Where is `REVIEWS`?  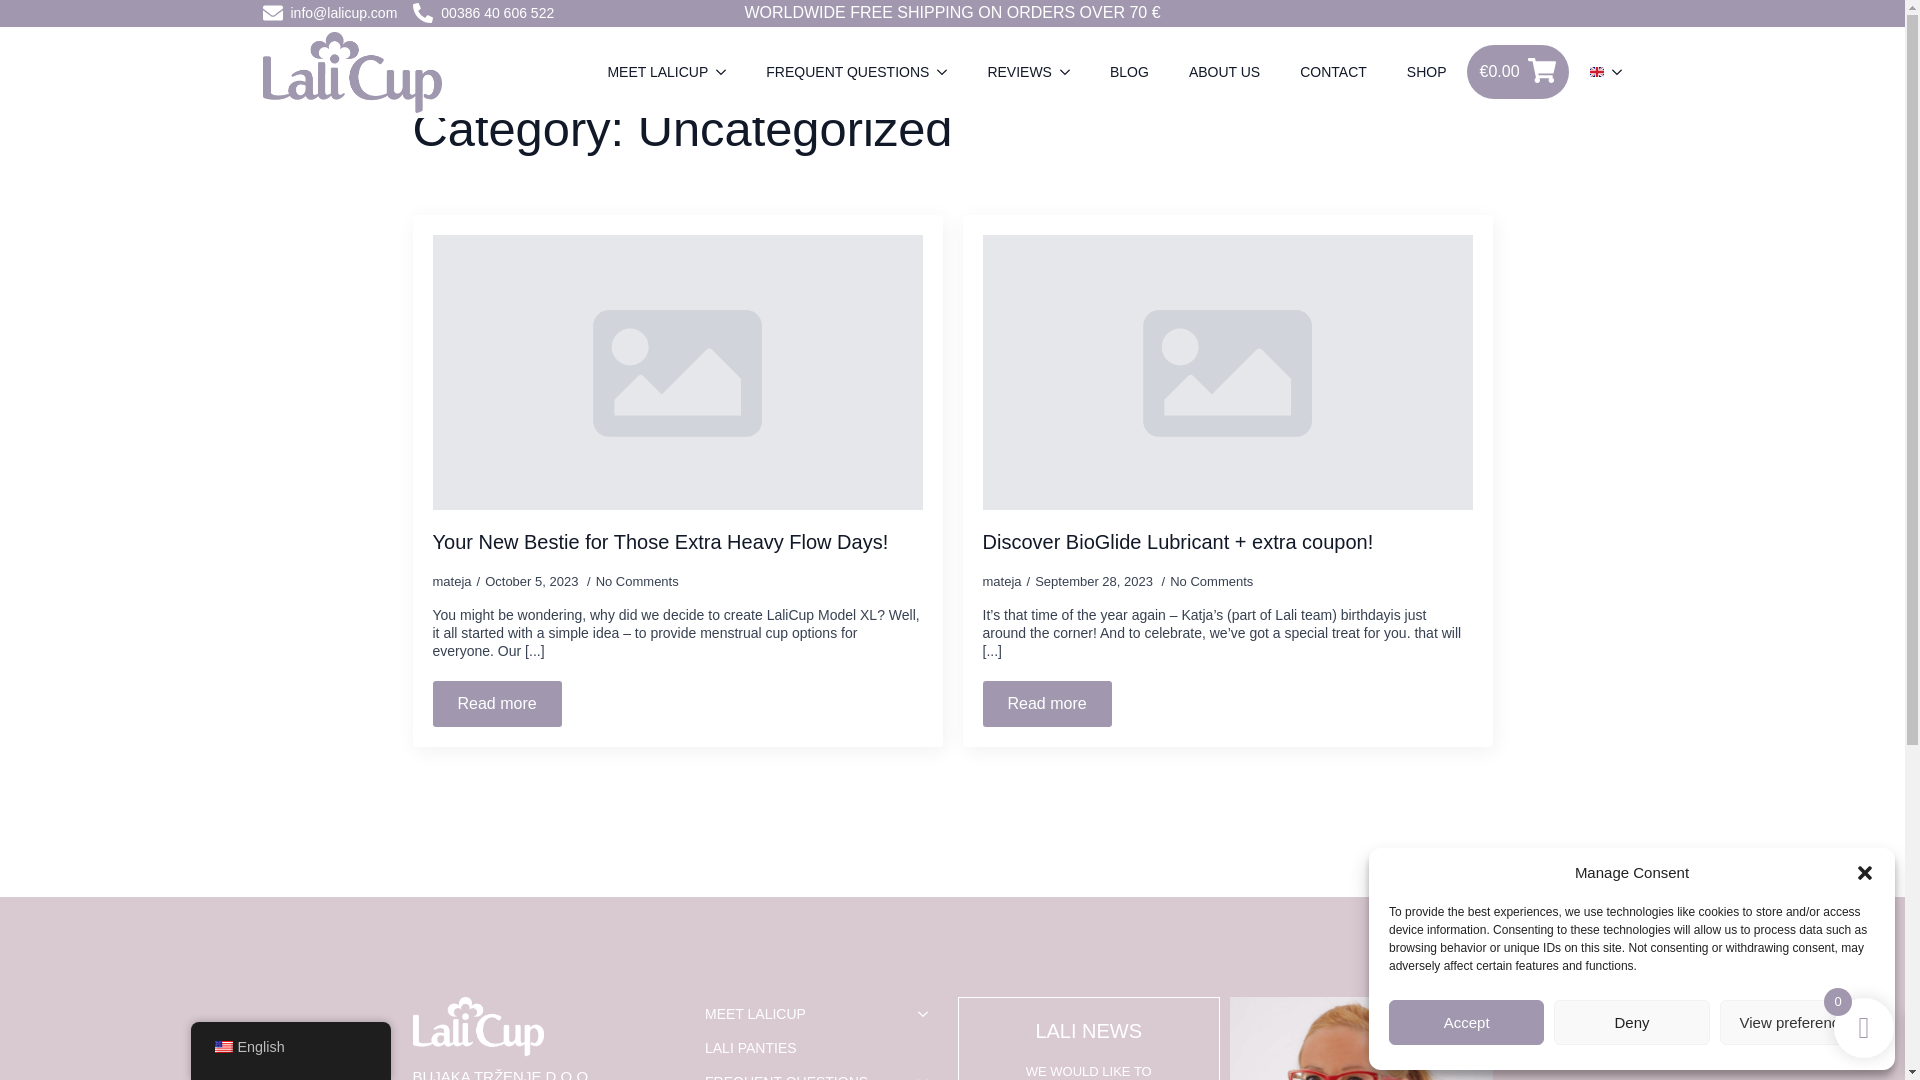
REVIEWS is located at coordinates (1010, 72).